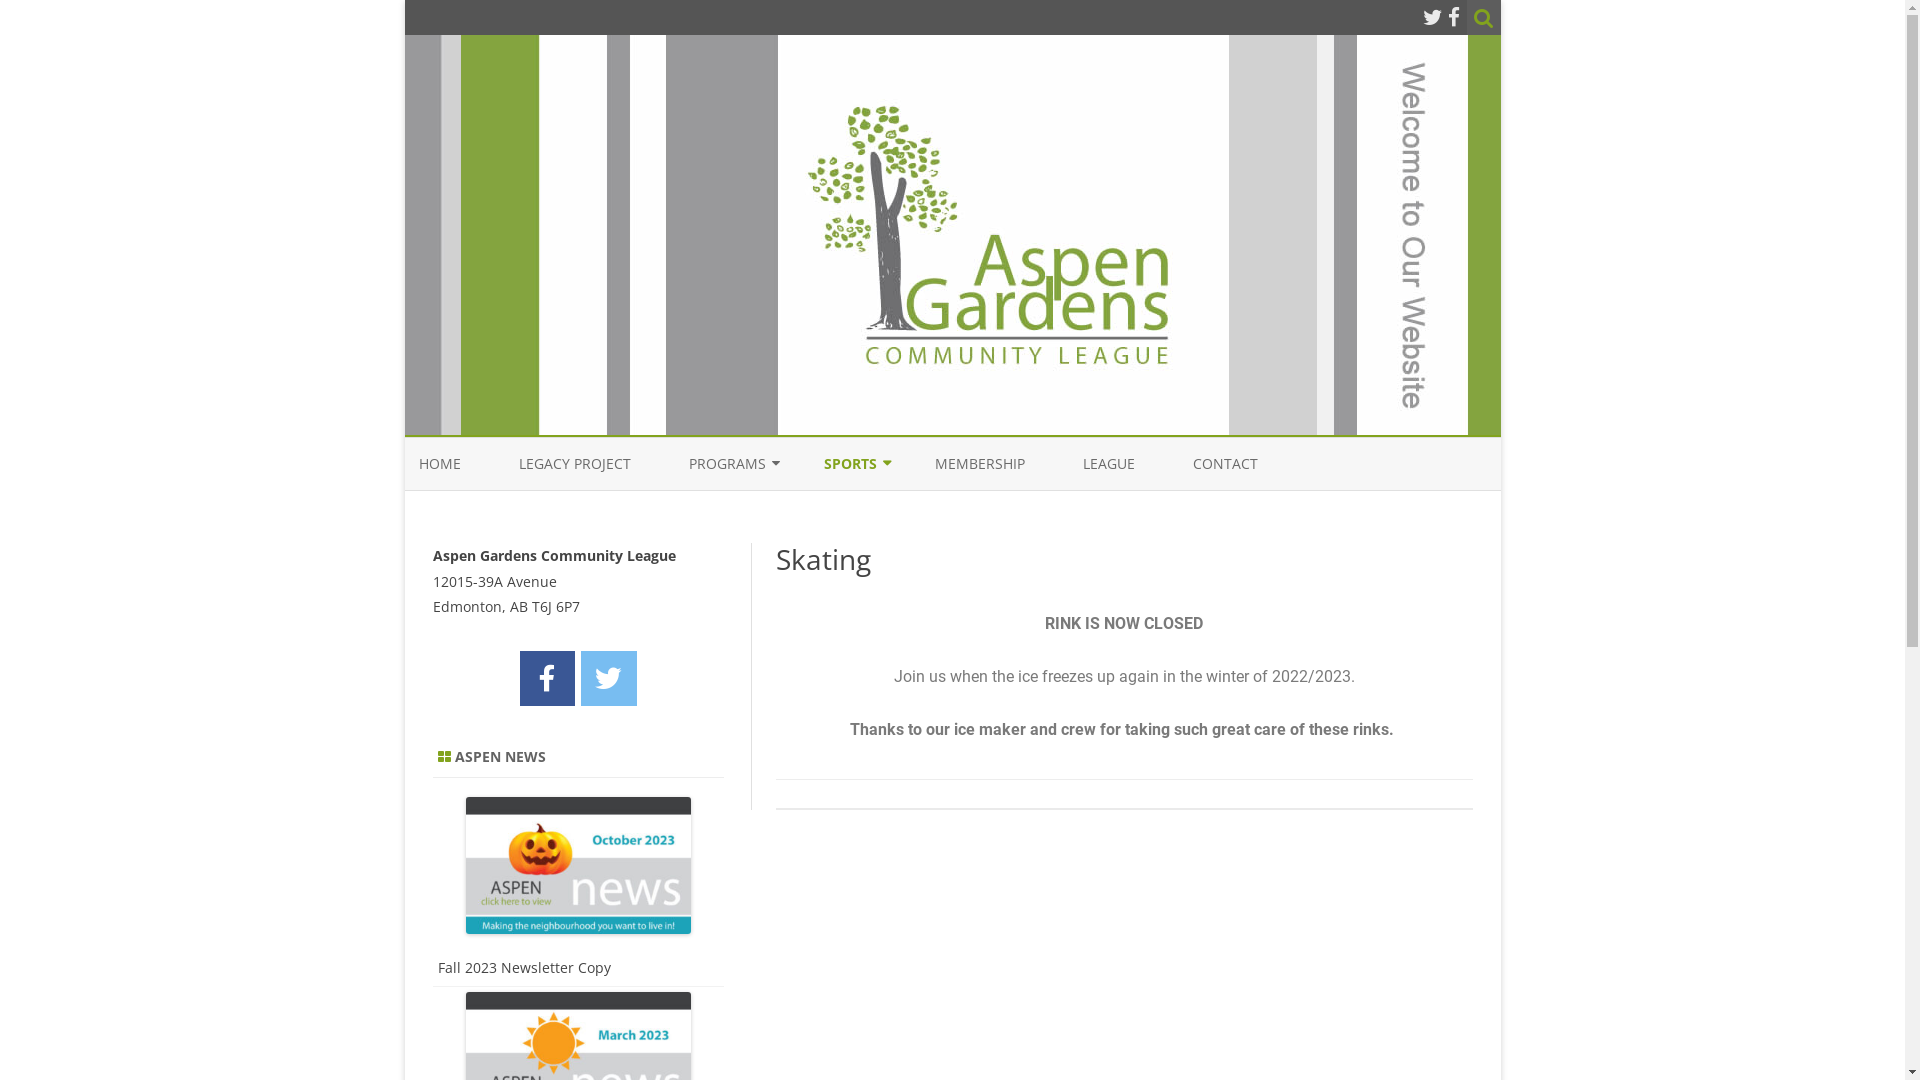 Image resolution: width=1920 pixels, height=1080 pixels. I want to click on CONTACT, so click(1224, 464).